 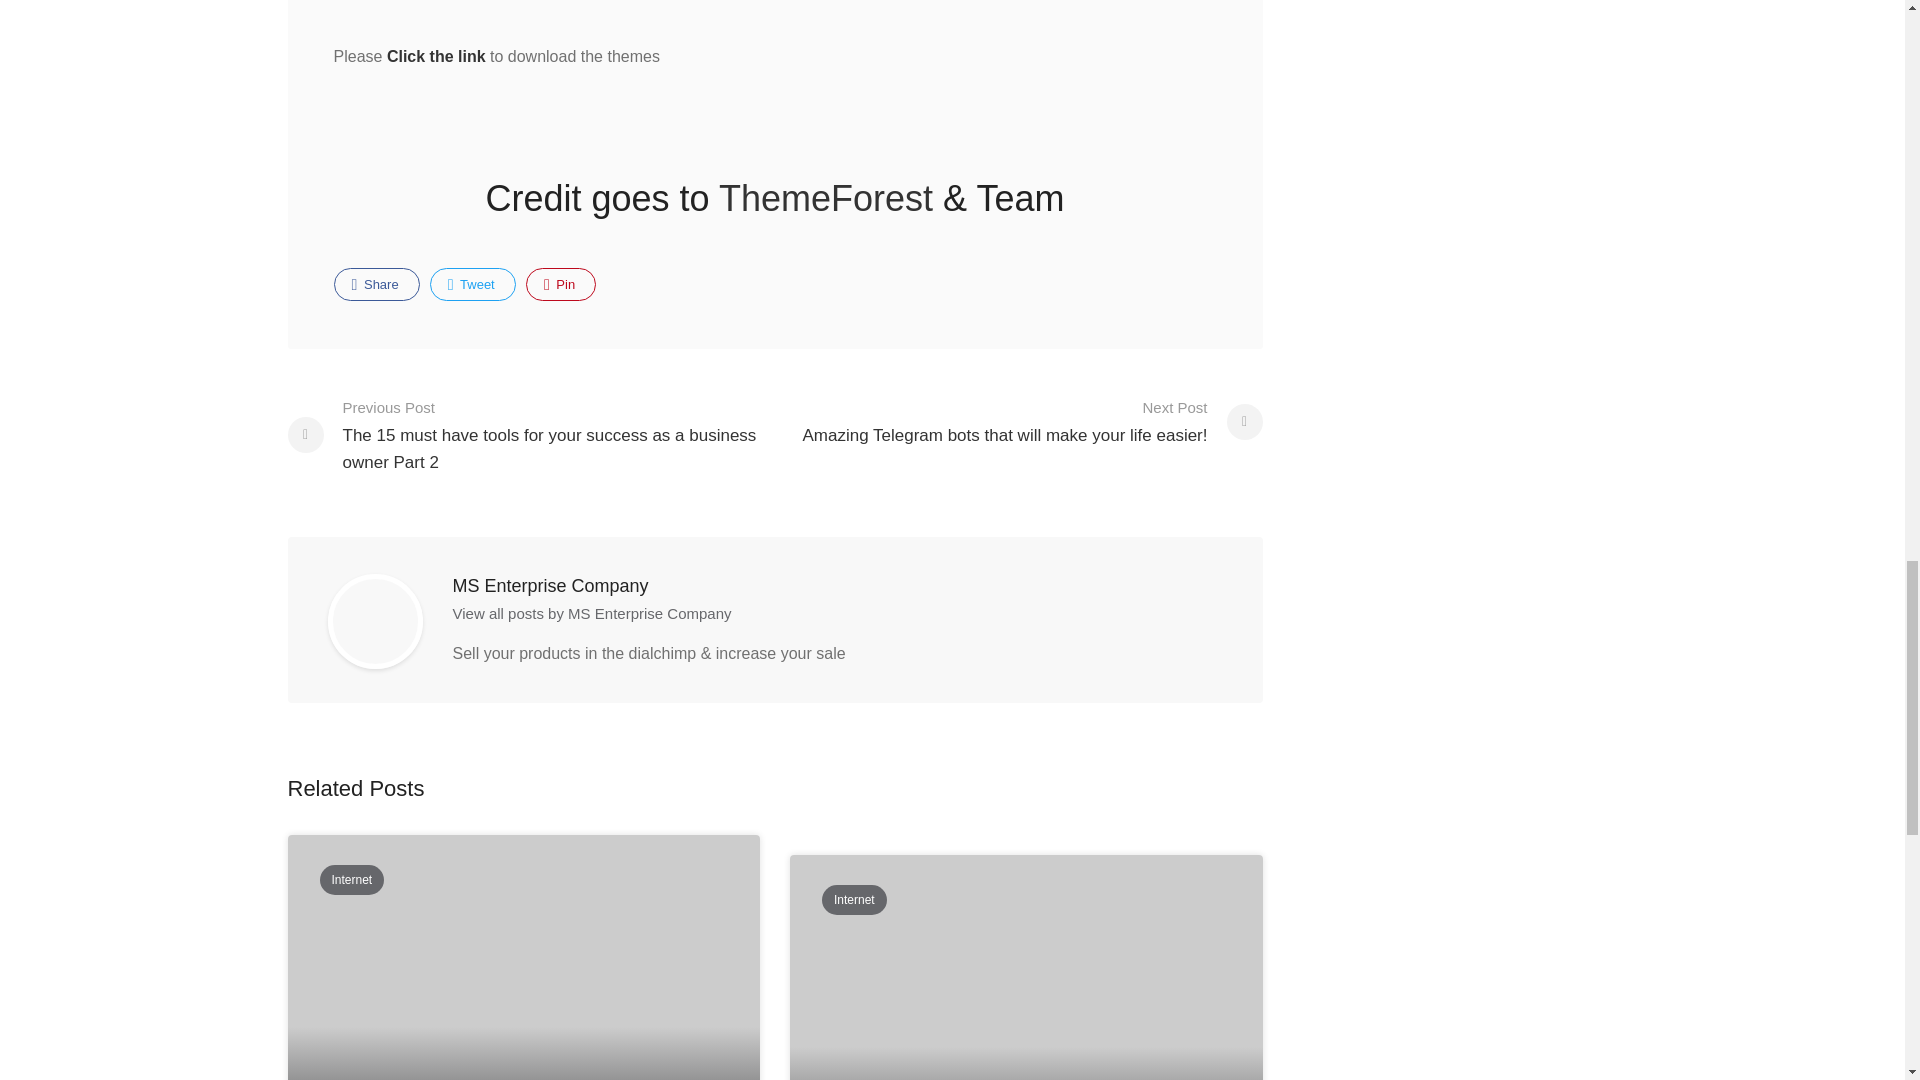 What do you see at coordinates (473, 284) in the screenshot?
I see `Twitter` at bounding box center [473, 284].